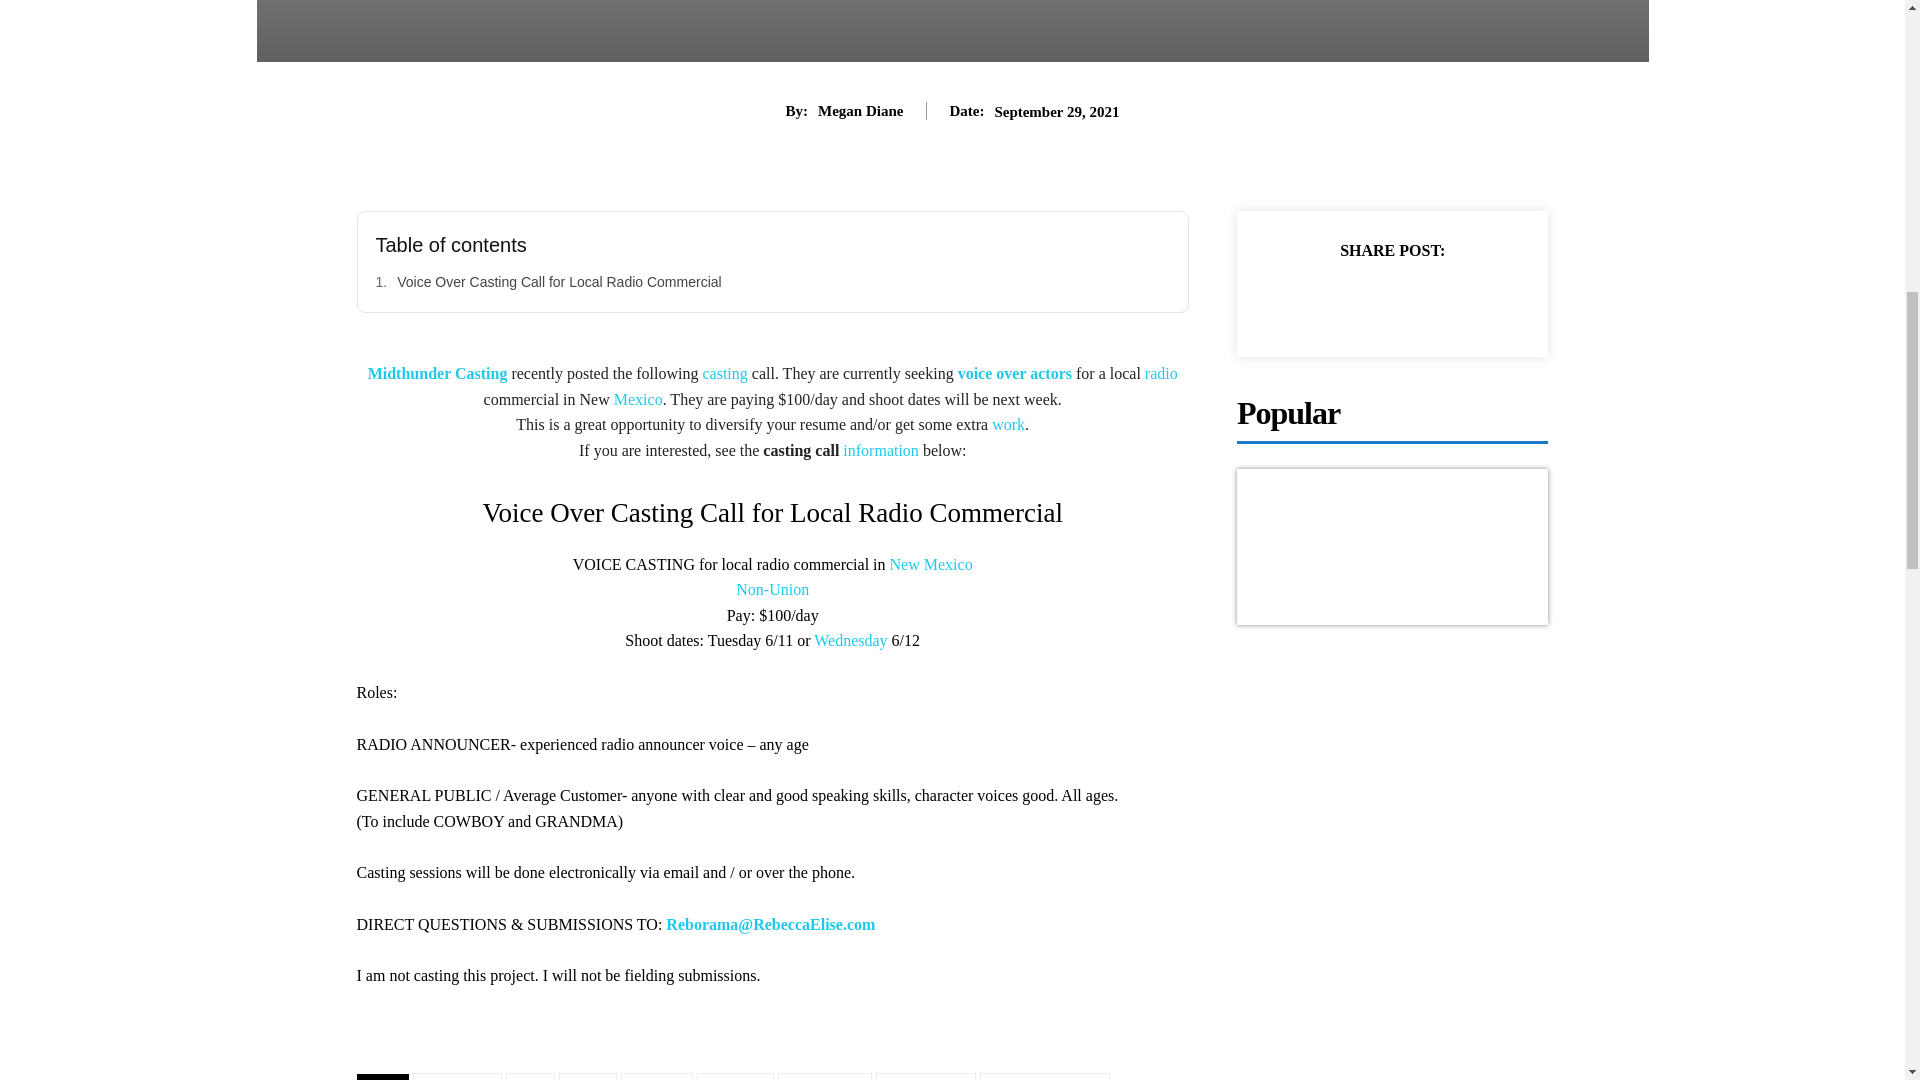 This screenshot has width=1920, height=1080. Describe the element at coordinates (1050, 374) in the screenshot. I see `Posts tagged with Actors` at that location.